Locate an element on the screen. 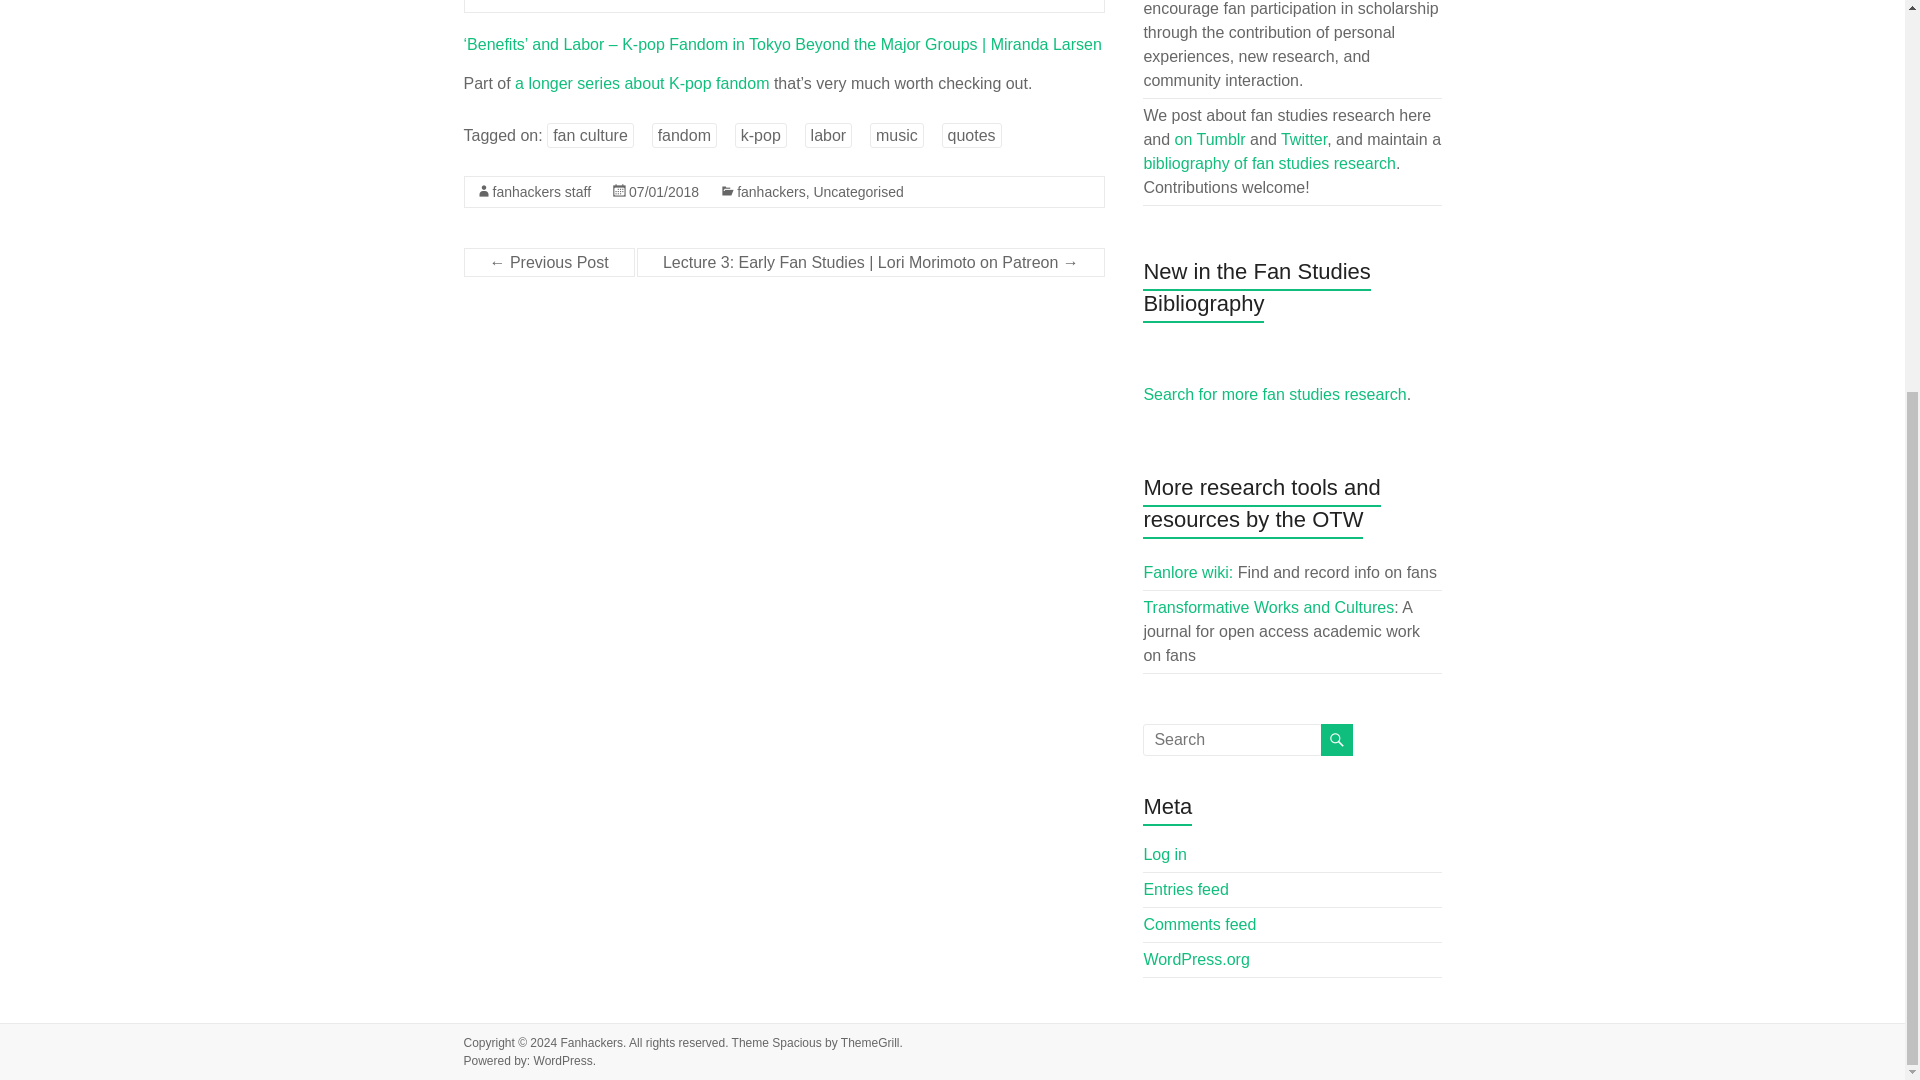 This screenshot has width=1920, height=1080. fanhackers staff is located at coordinates (541, 191).